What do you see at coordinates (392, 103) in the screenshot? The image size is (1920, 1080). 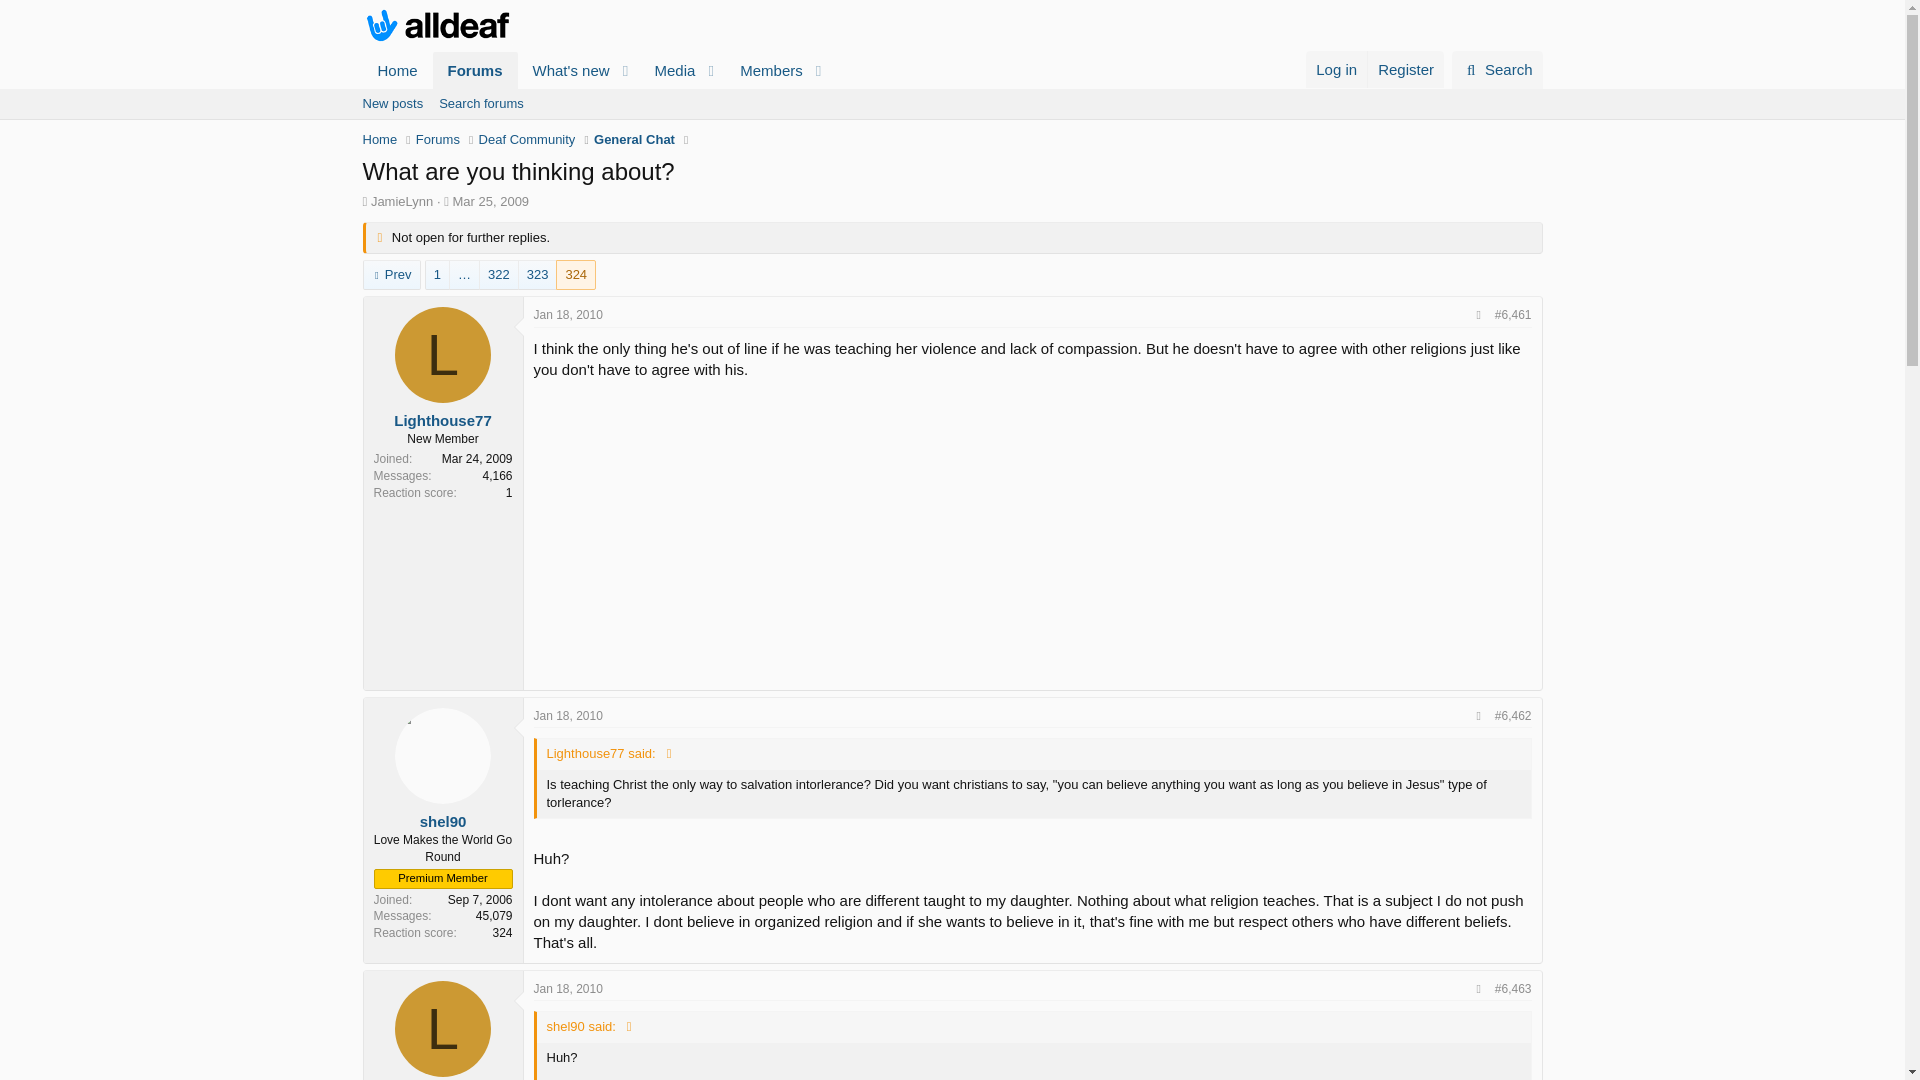 I see `Search` at bounding box center [392, 103].